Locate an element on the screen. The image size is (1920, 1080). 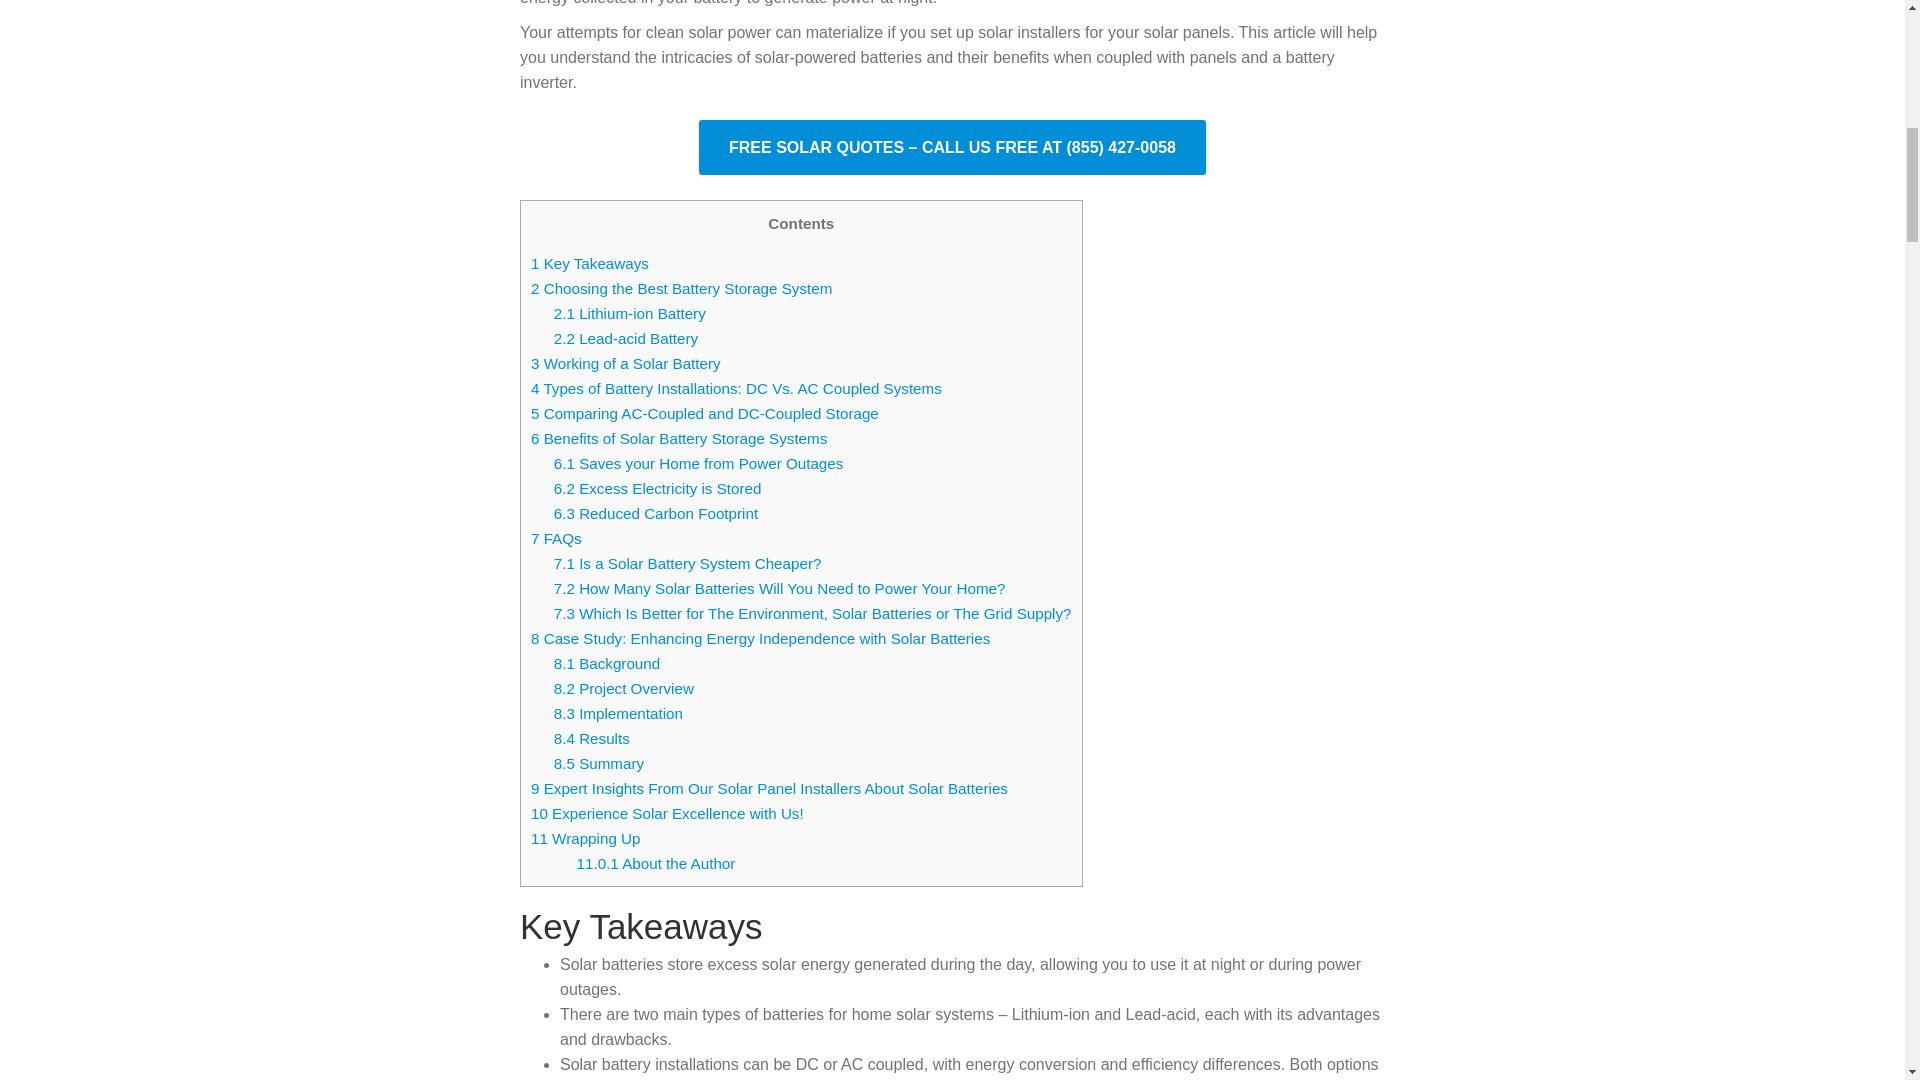
1 Key Takeaways is located at coordinates (590, 263).